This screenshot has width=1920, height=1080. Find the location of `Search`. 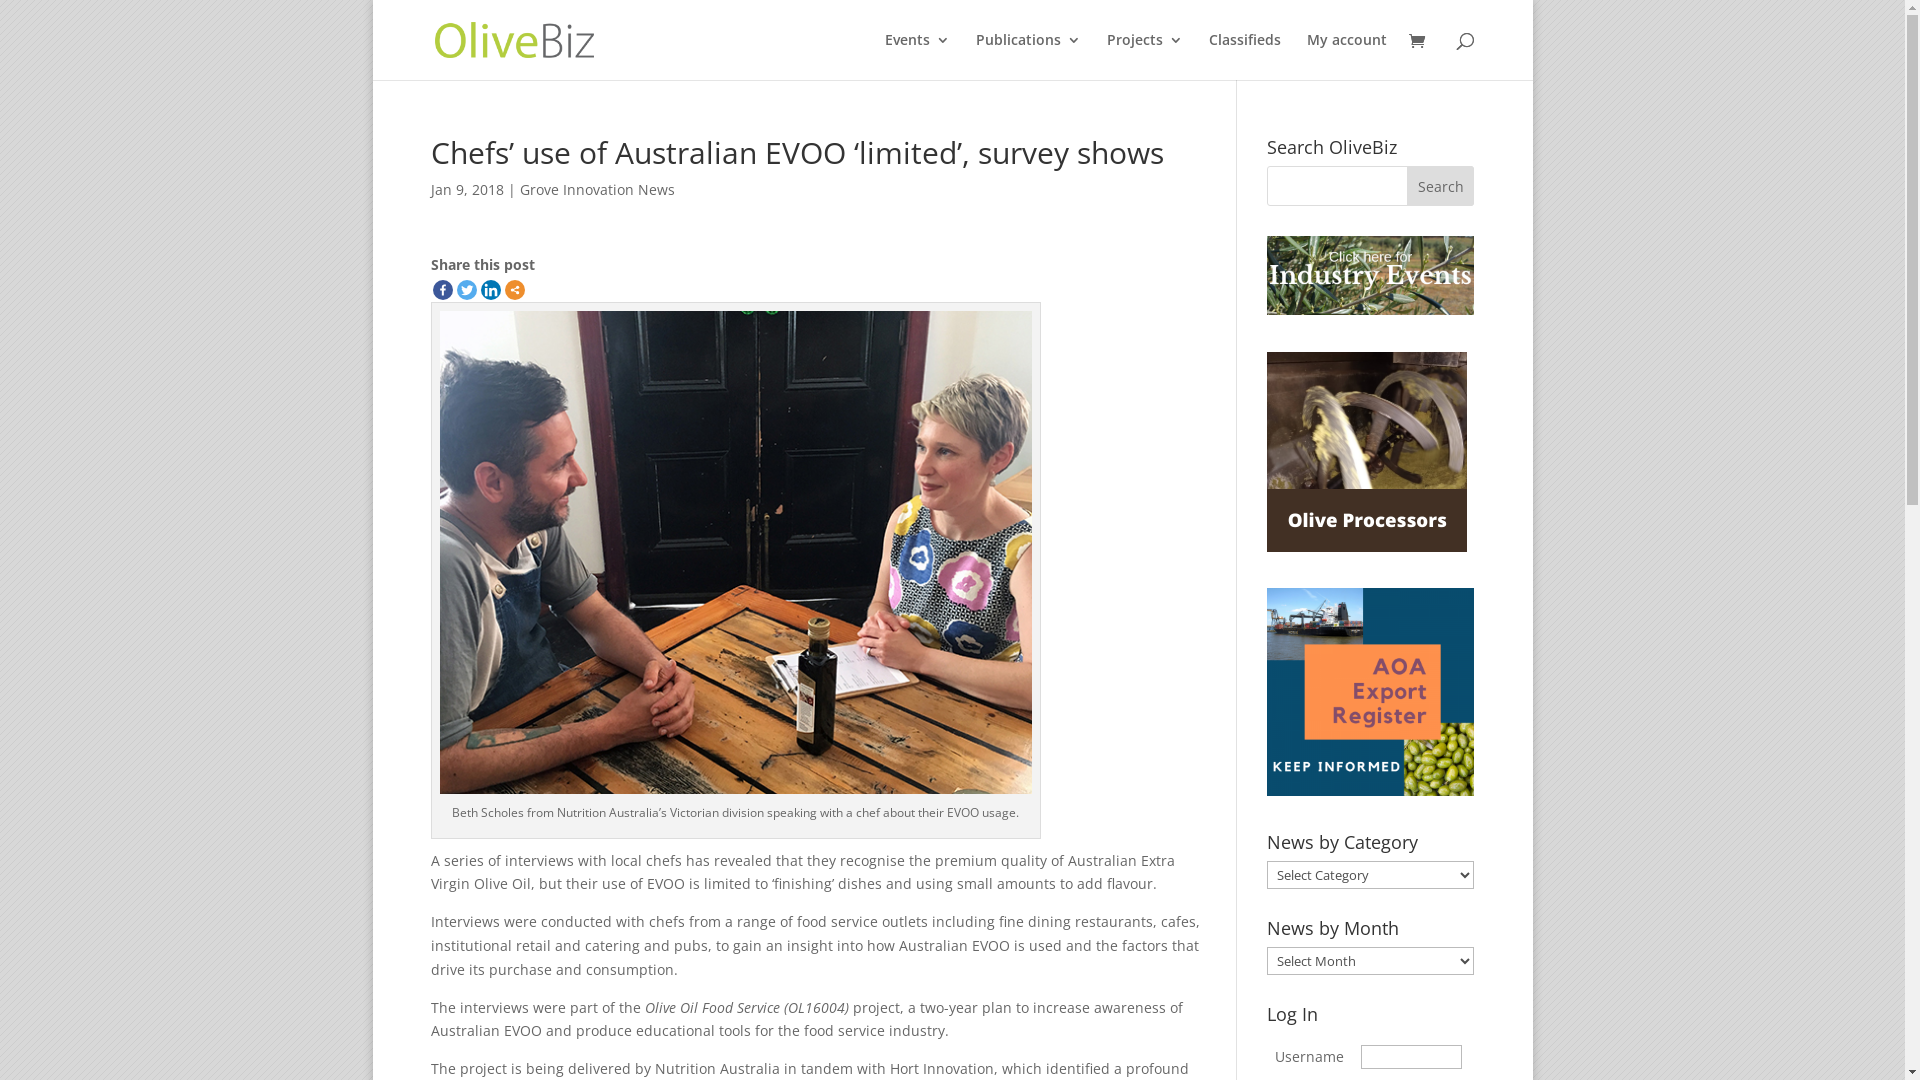

Search is located at coordinates (1441, 186).